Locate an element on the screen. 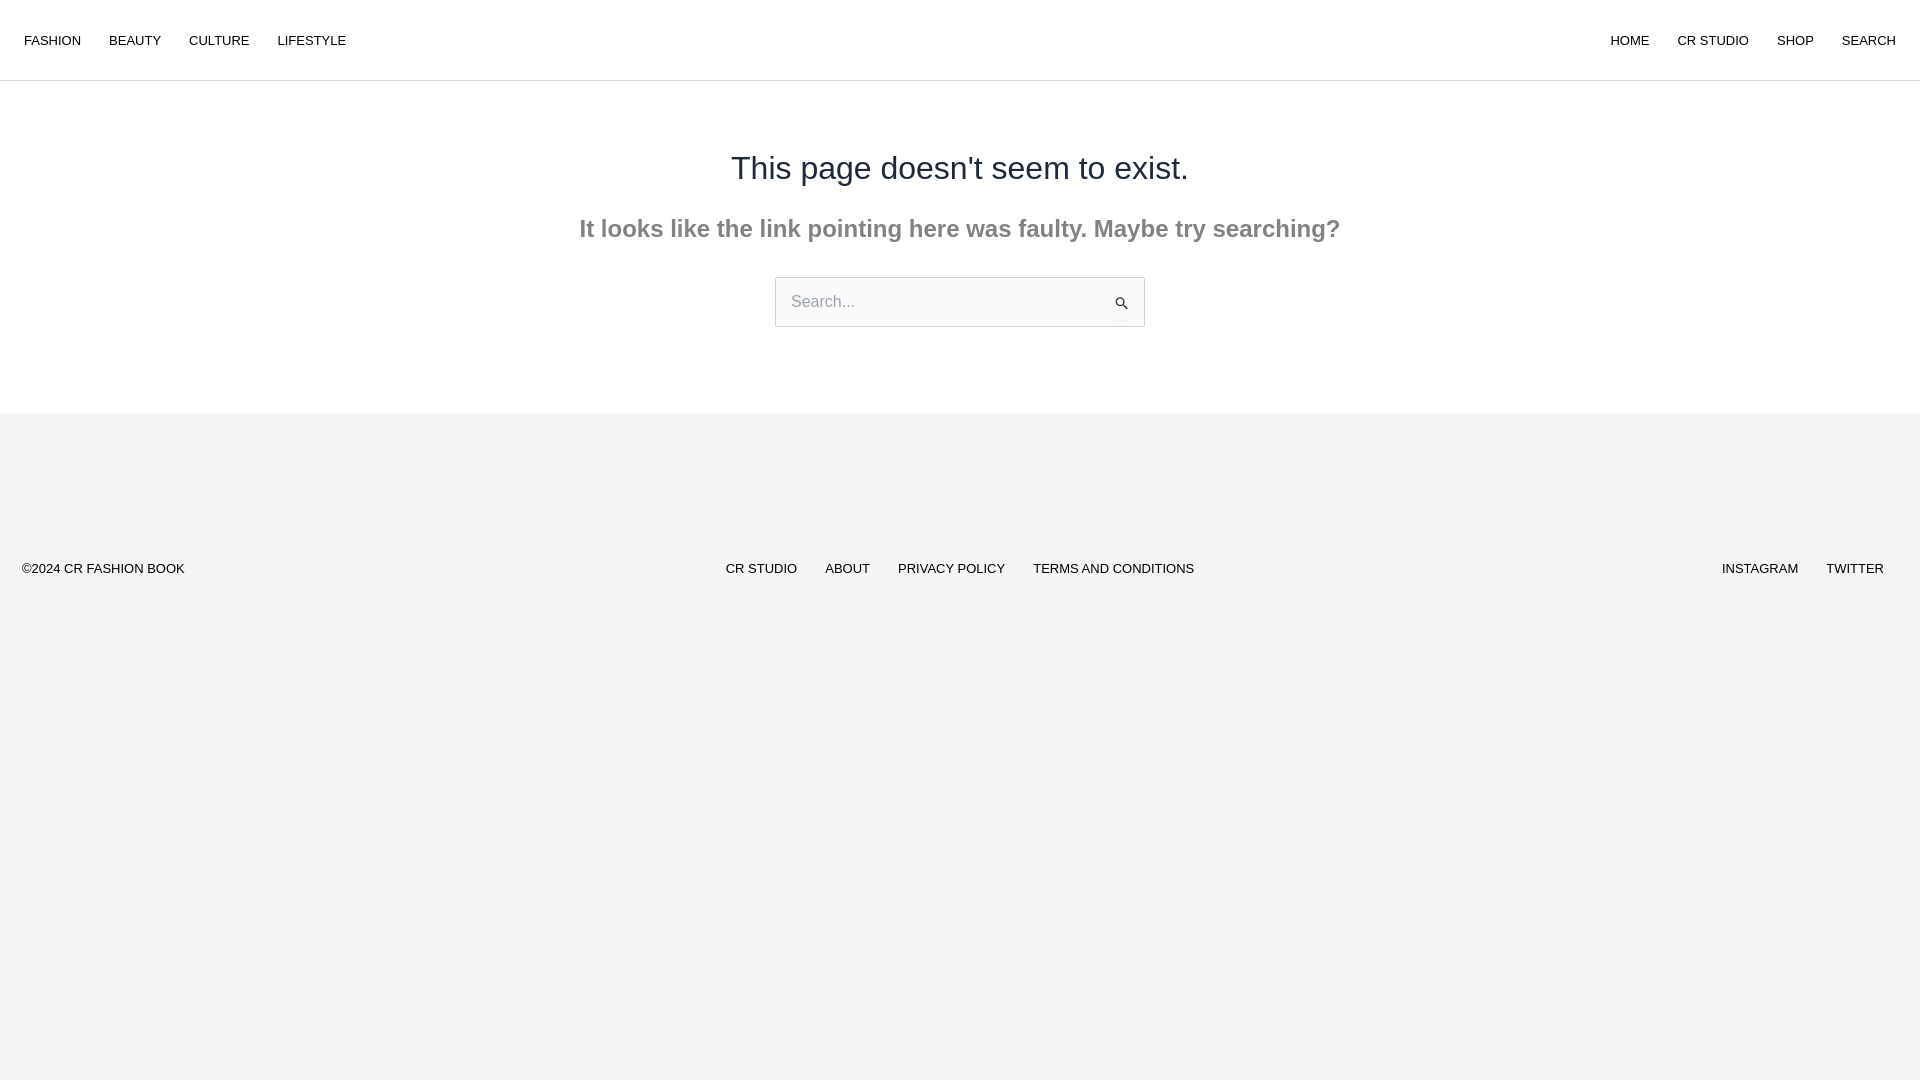 This screenshot has width=1920, height=1080. SEARCH is located at coordinates (1868, 40).